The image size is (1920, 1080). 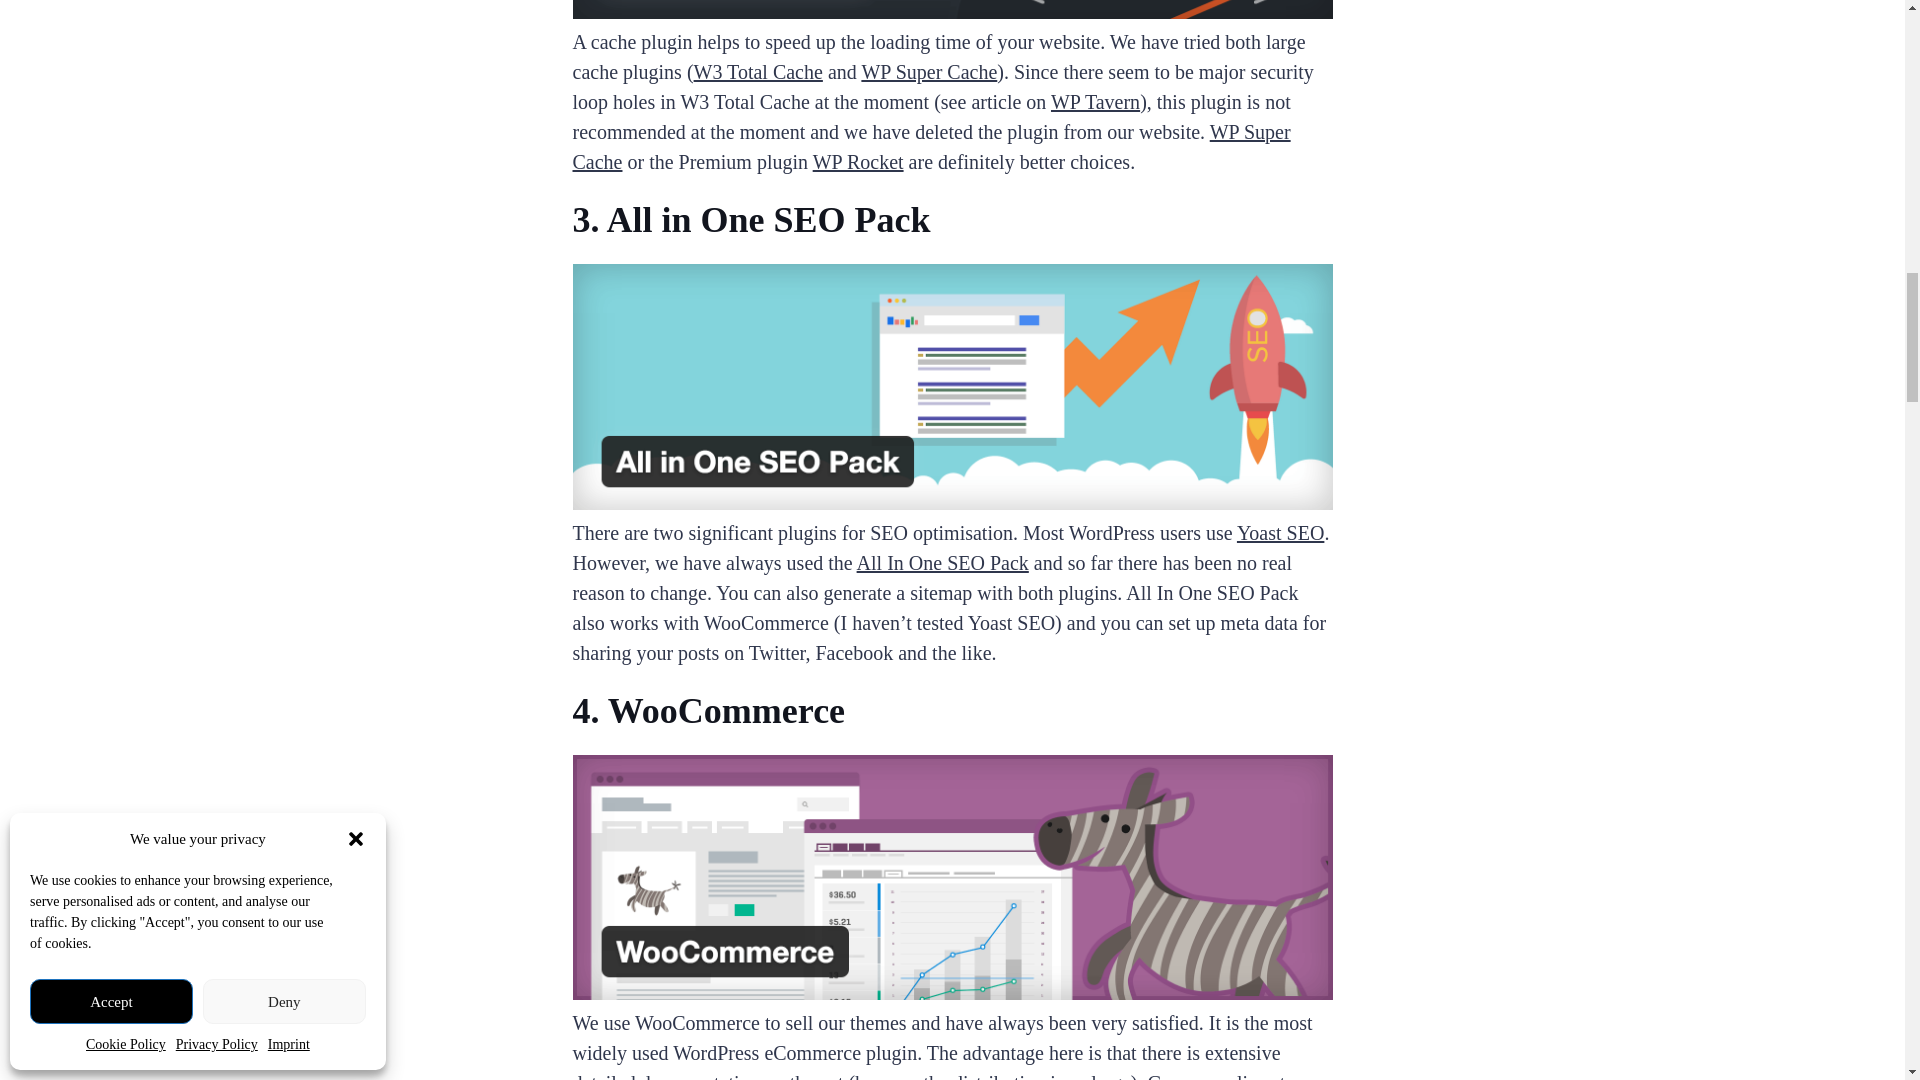 What do you see at coordinates (758, 72) in the screenshot?
I see `W3 Total Cache` at bounding box center [758, 72].